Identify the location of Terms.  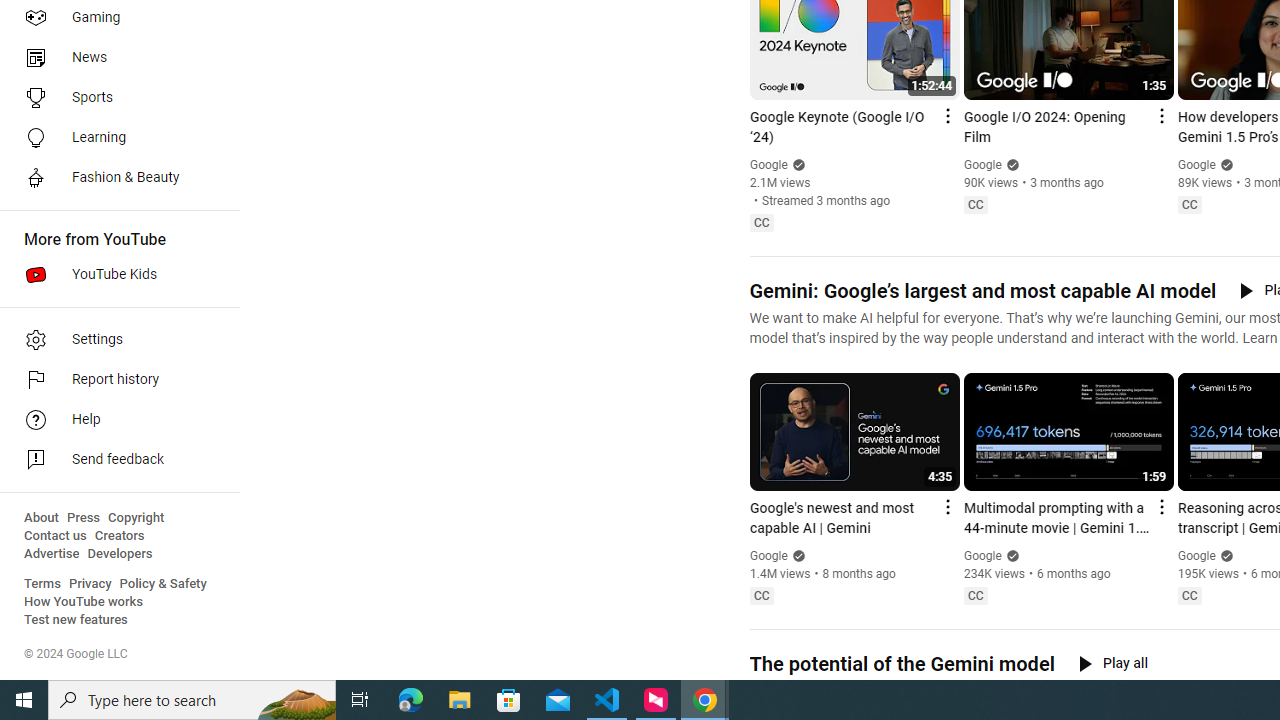
(42, 584).